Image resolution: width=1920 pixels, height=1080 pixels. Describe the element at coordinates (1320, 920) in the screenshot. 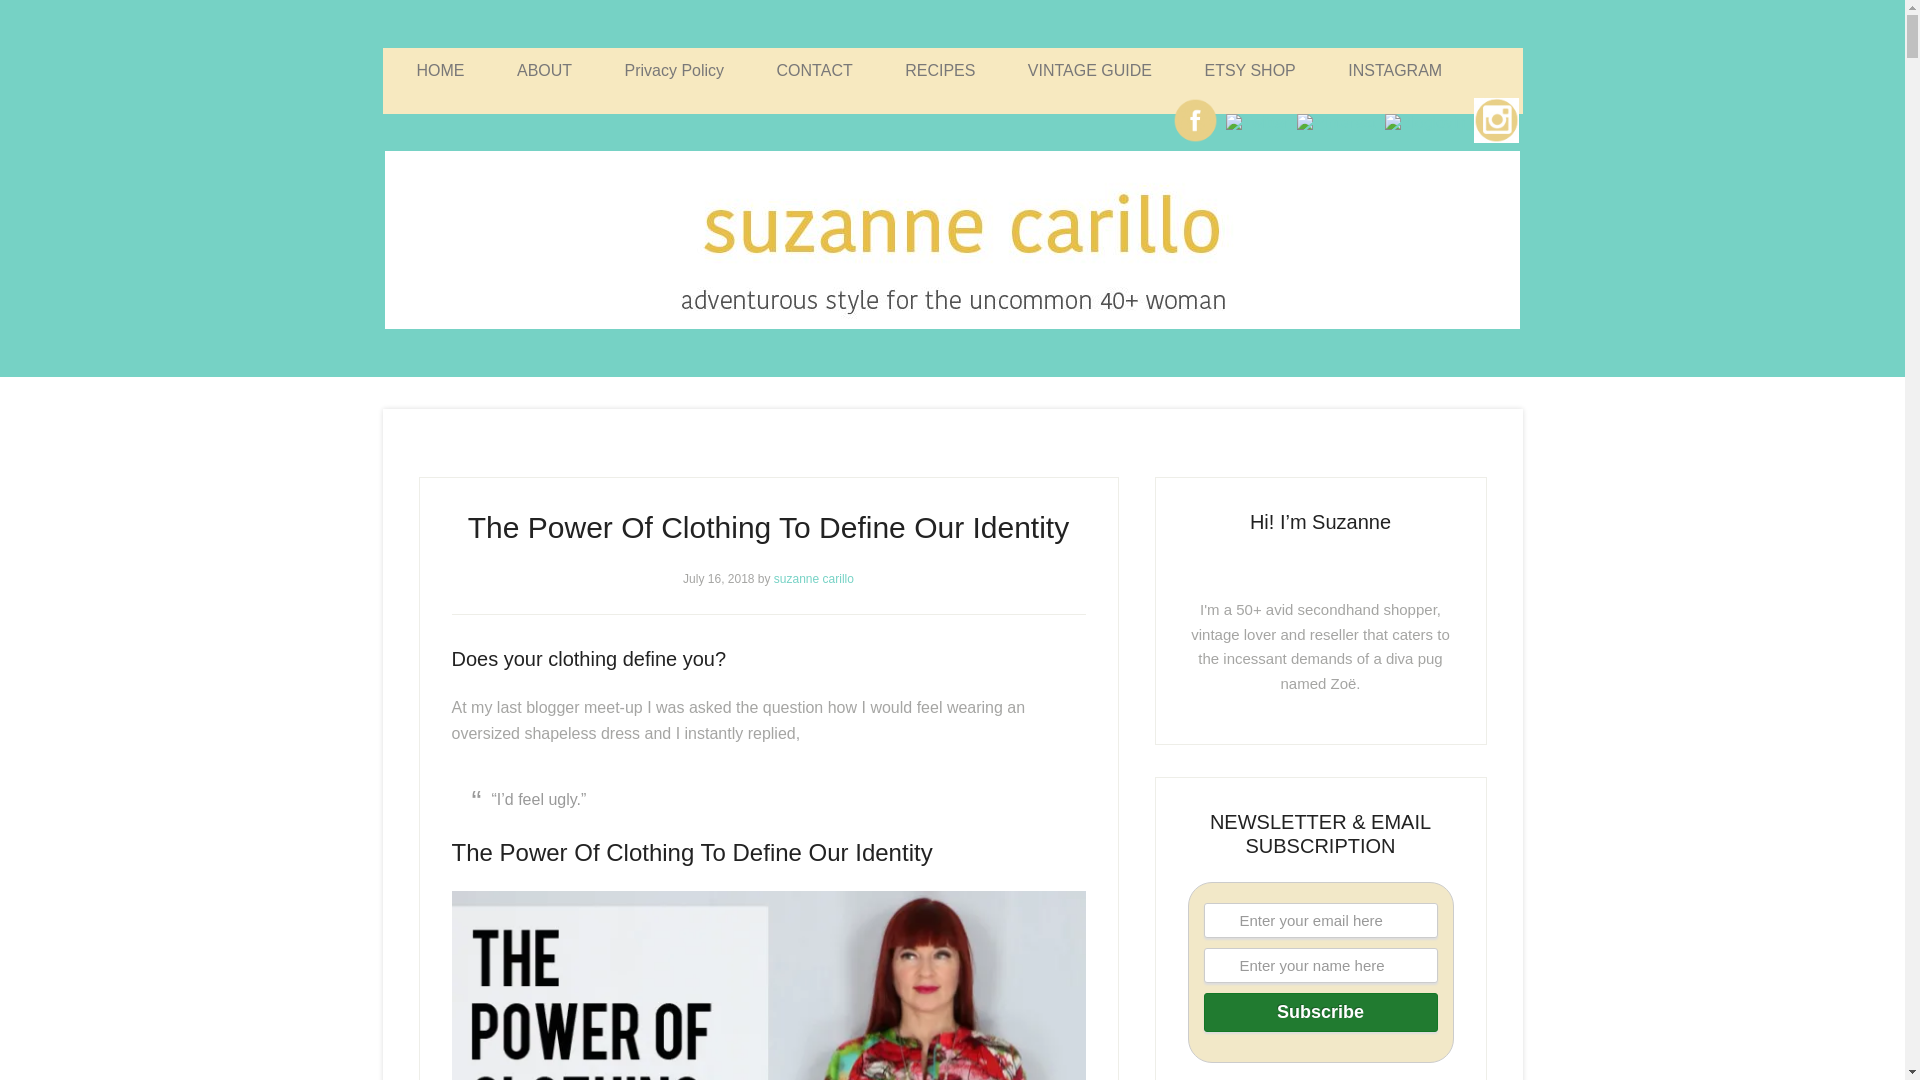

I see `Enter your email here` at that location.